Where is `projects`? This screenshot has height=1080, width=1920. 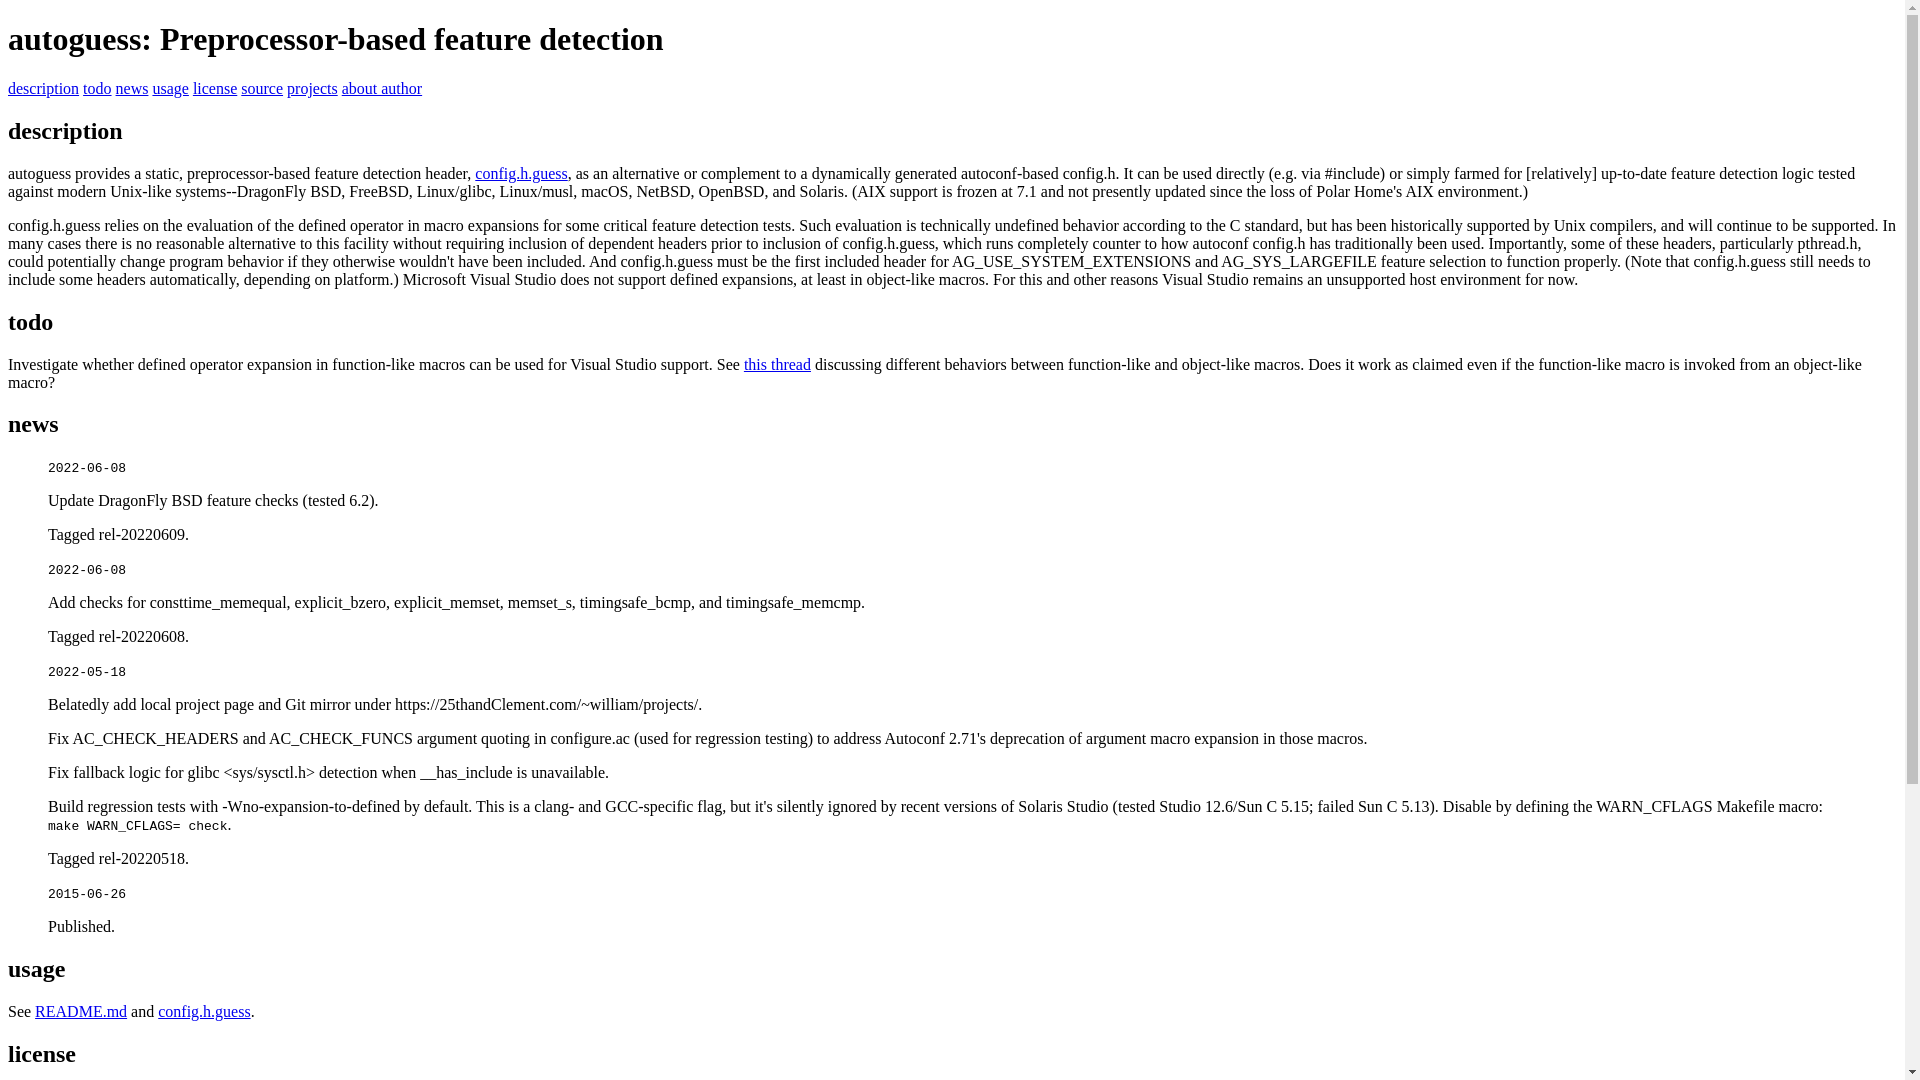 projects is located at coordinates (312, 88).